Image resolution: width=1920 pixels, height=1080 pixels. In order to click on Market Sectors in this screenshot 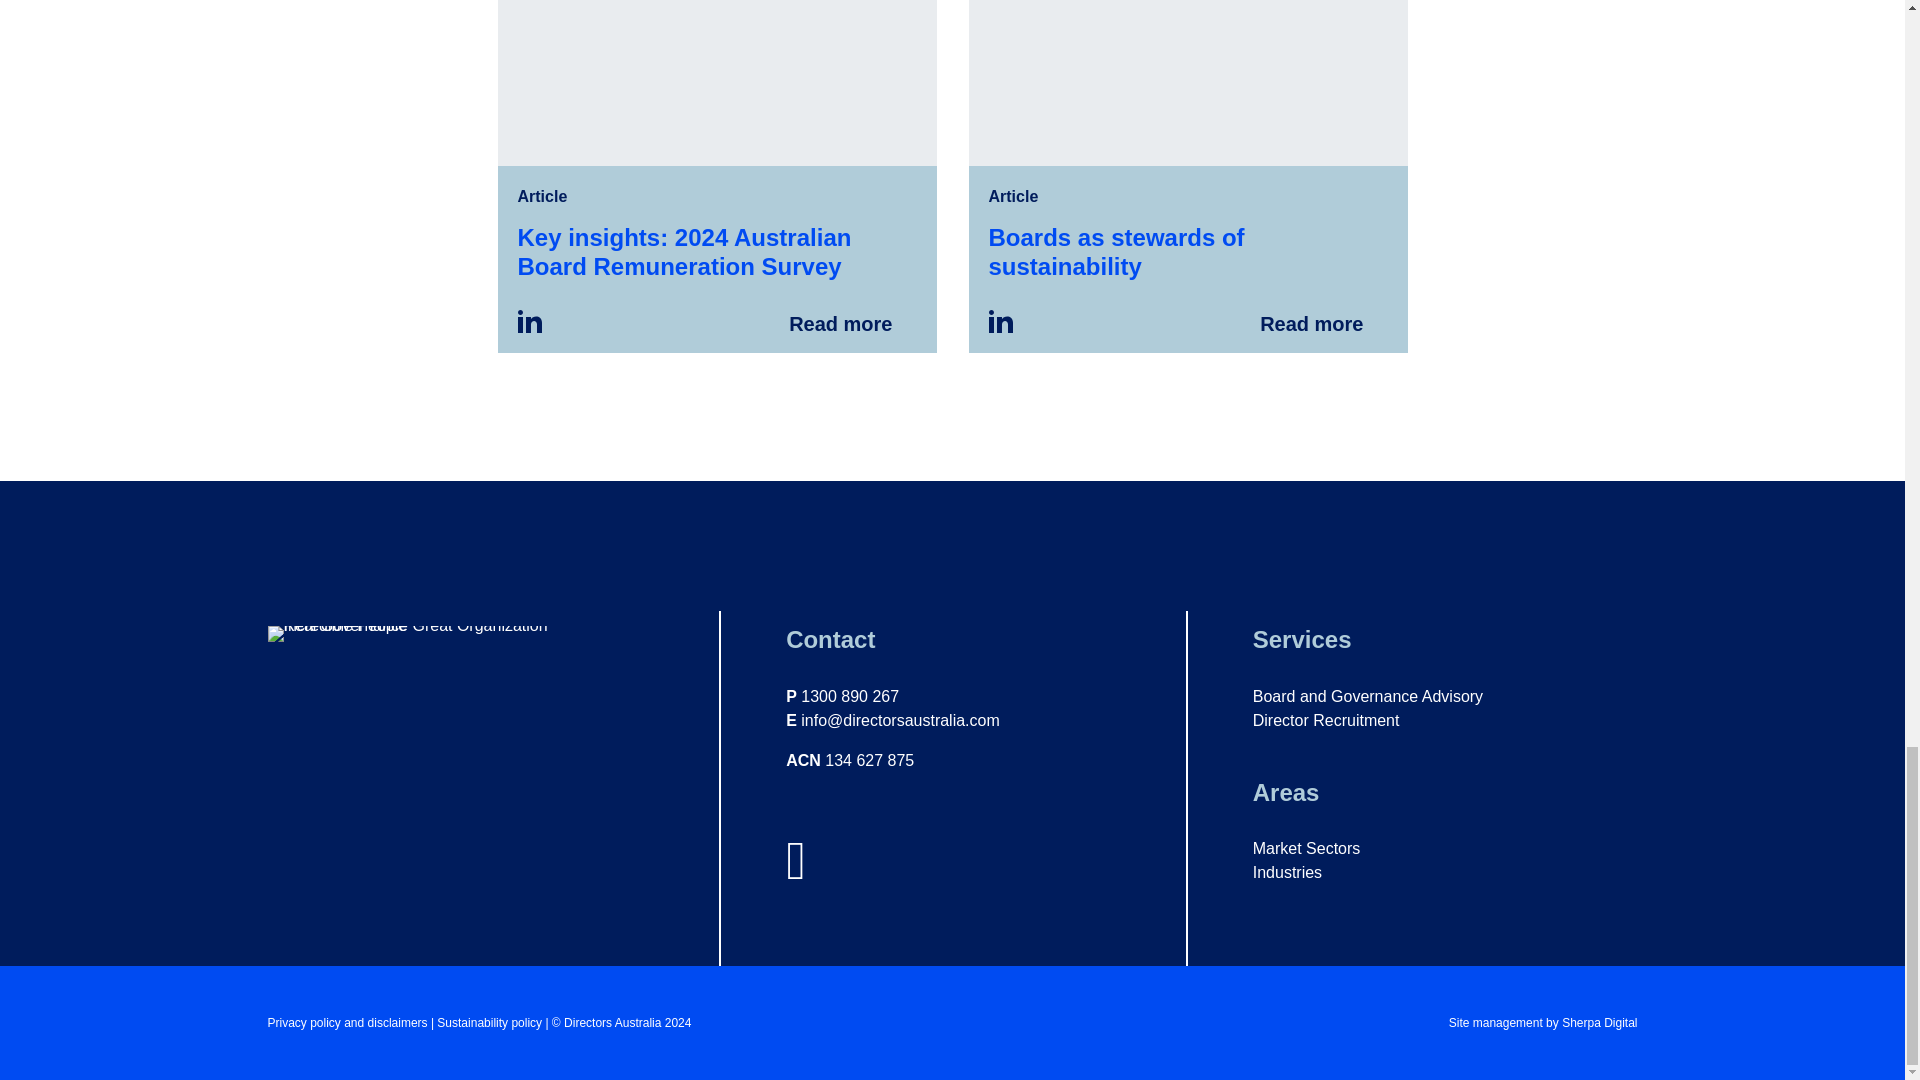, I will do `click(1307, 848)`.